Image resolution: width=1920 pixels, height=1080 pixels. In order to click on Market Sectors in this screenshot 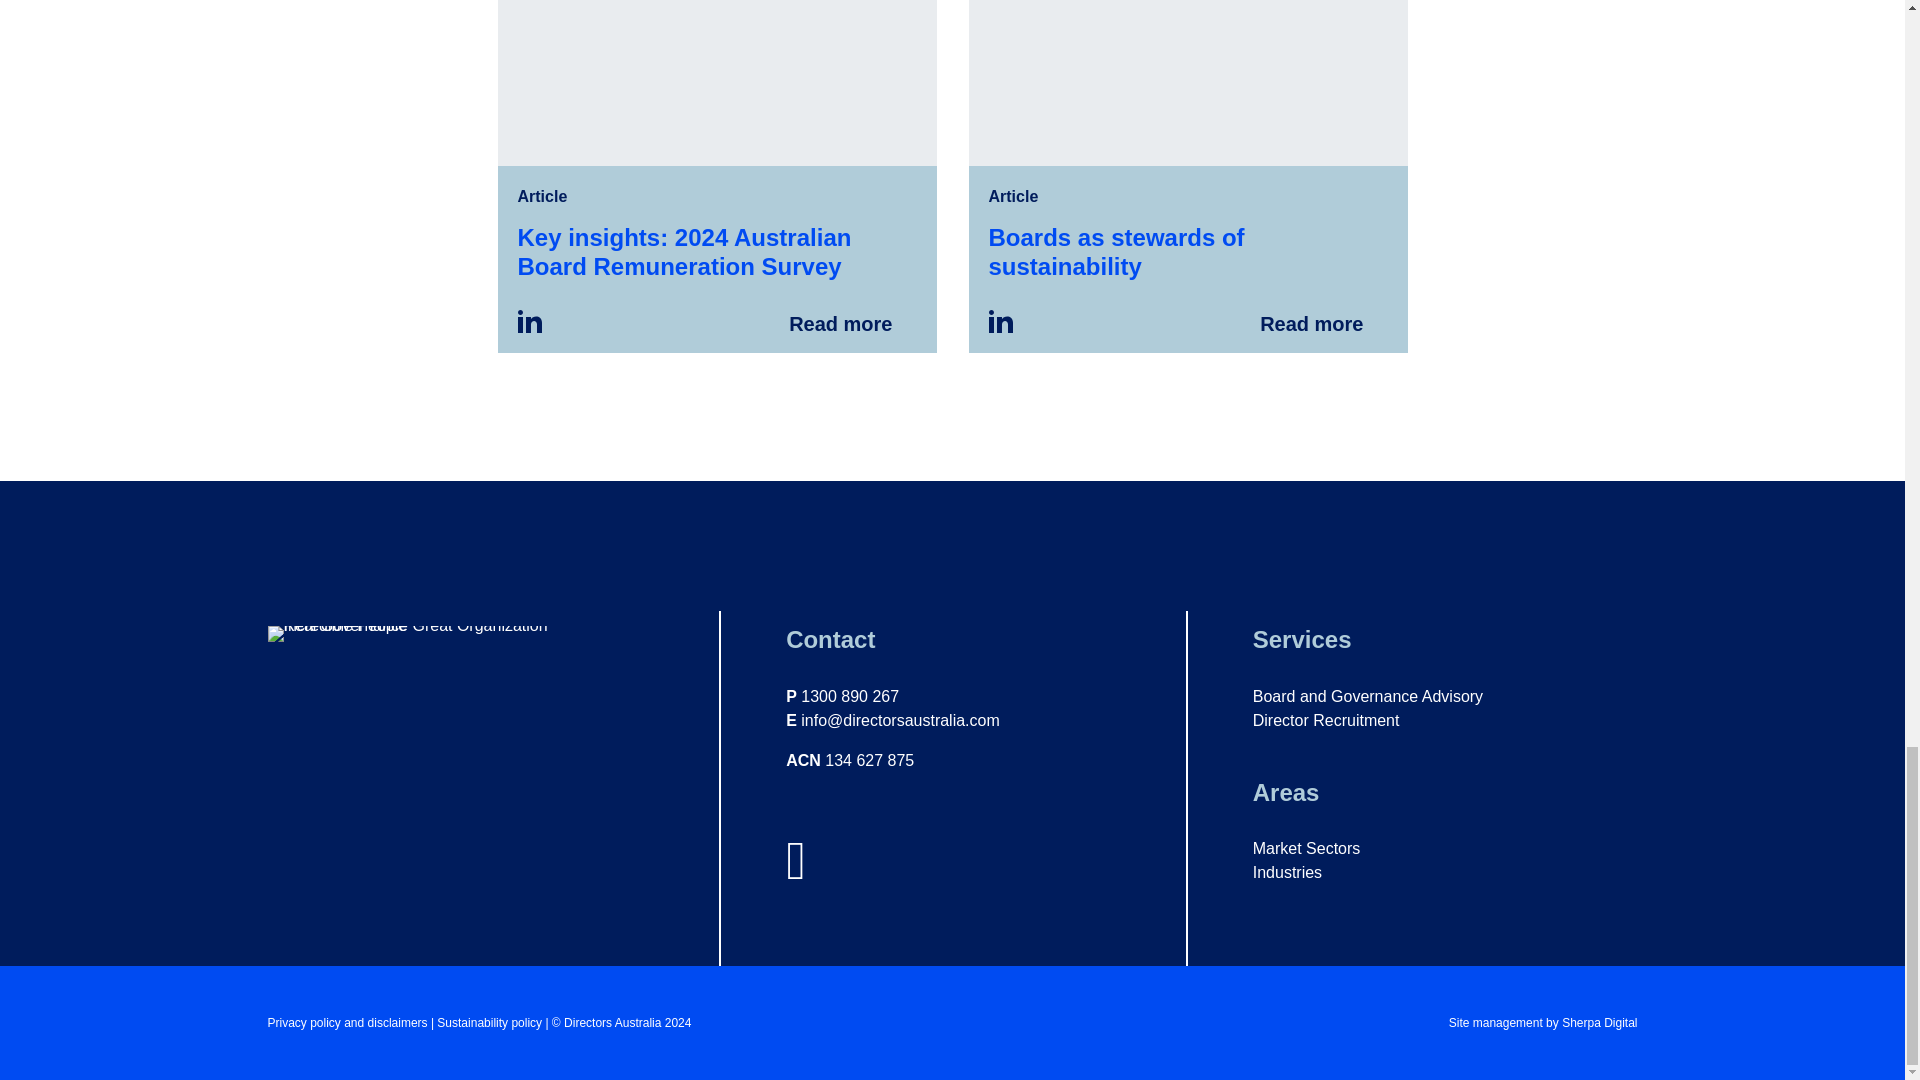, I will do `click(1307, 848)`.